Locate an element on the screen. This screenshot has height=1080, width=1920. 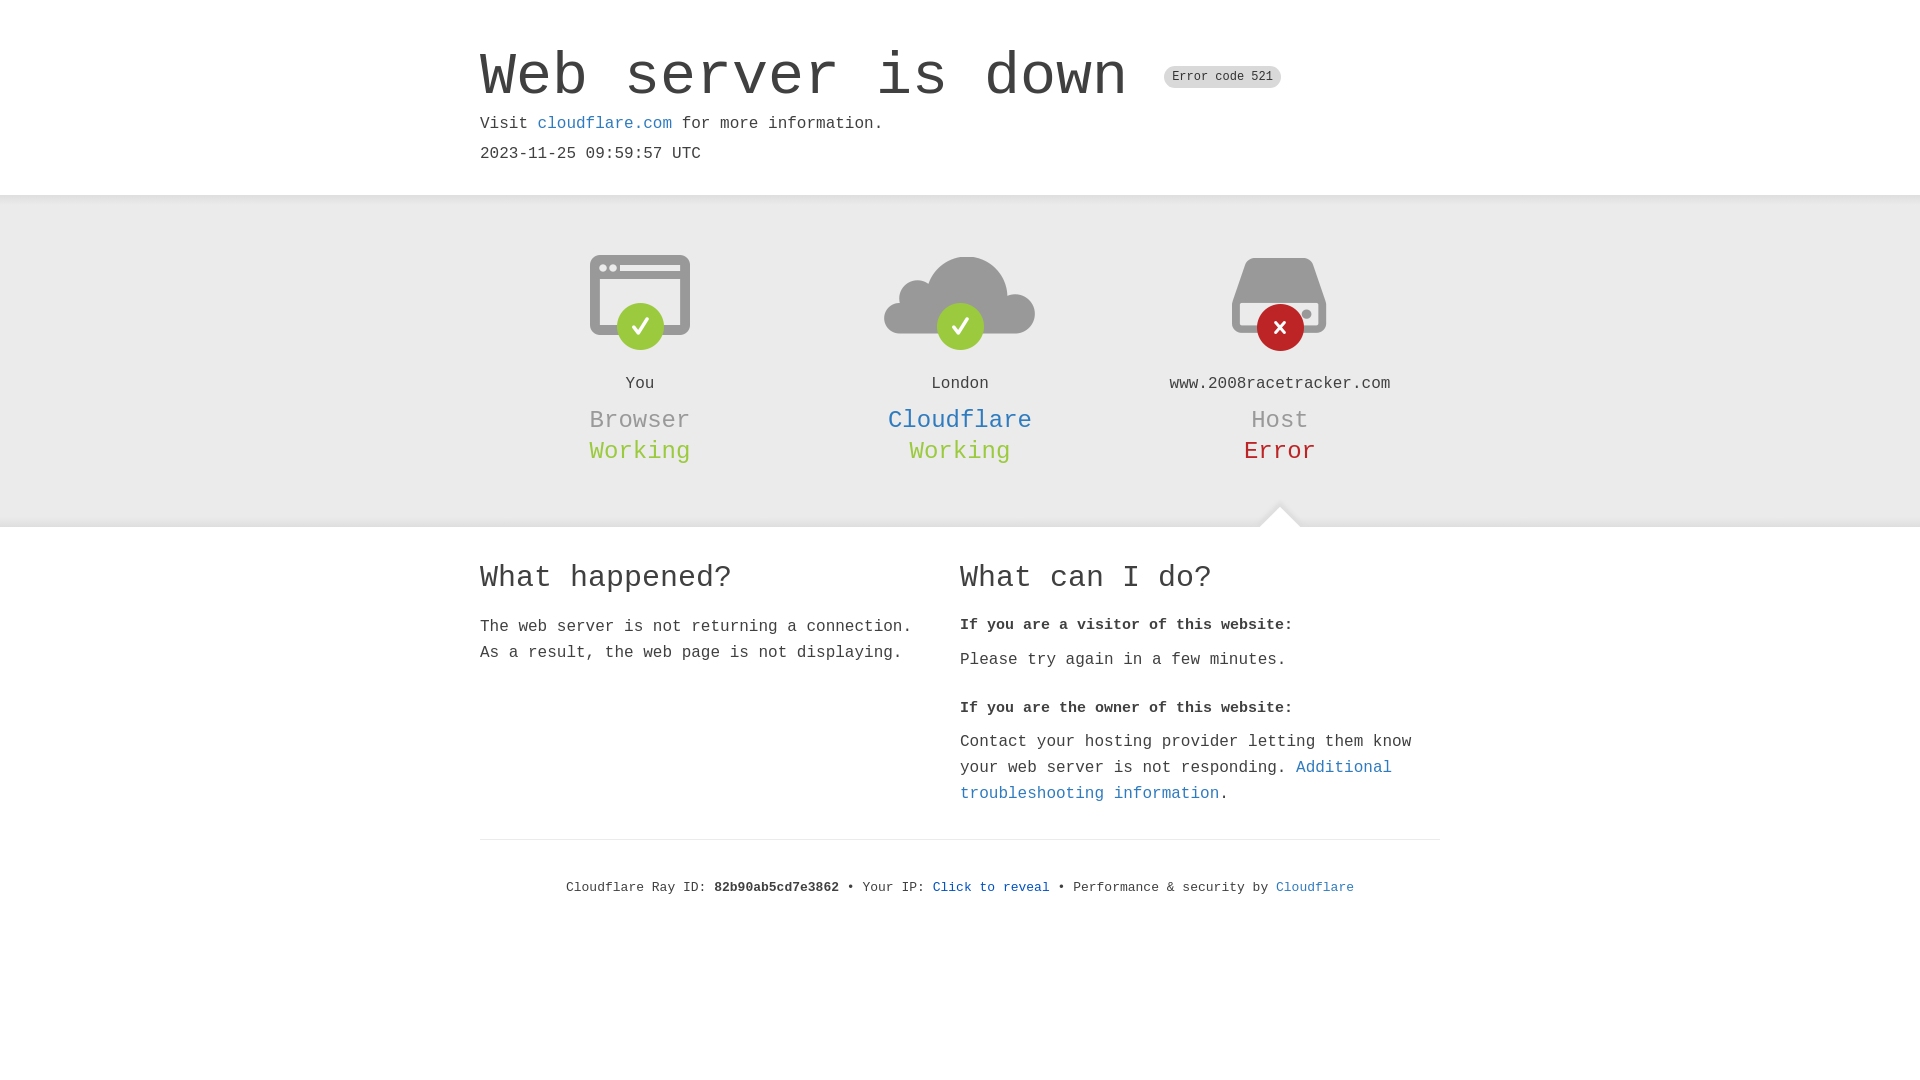
Cloudflare is located at coordinates (1315, 888).